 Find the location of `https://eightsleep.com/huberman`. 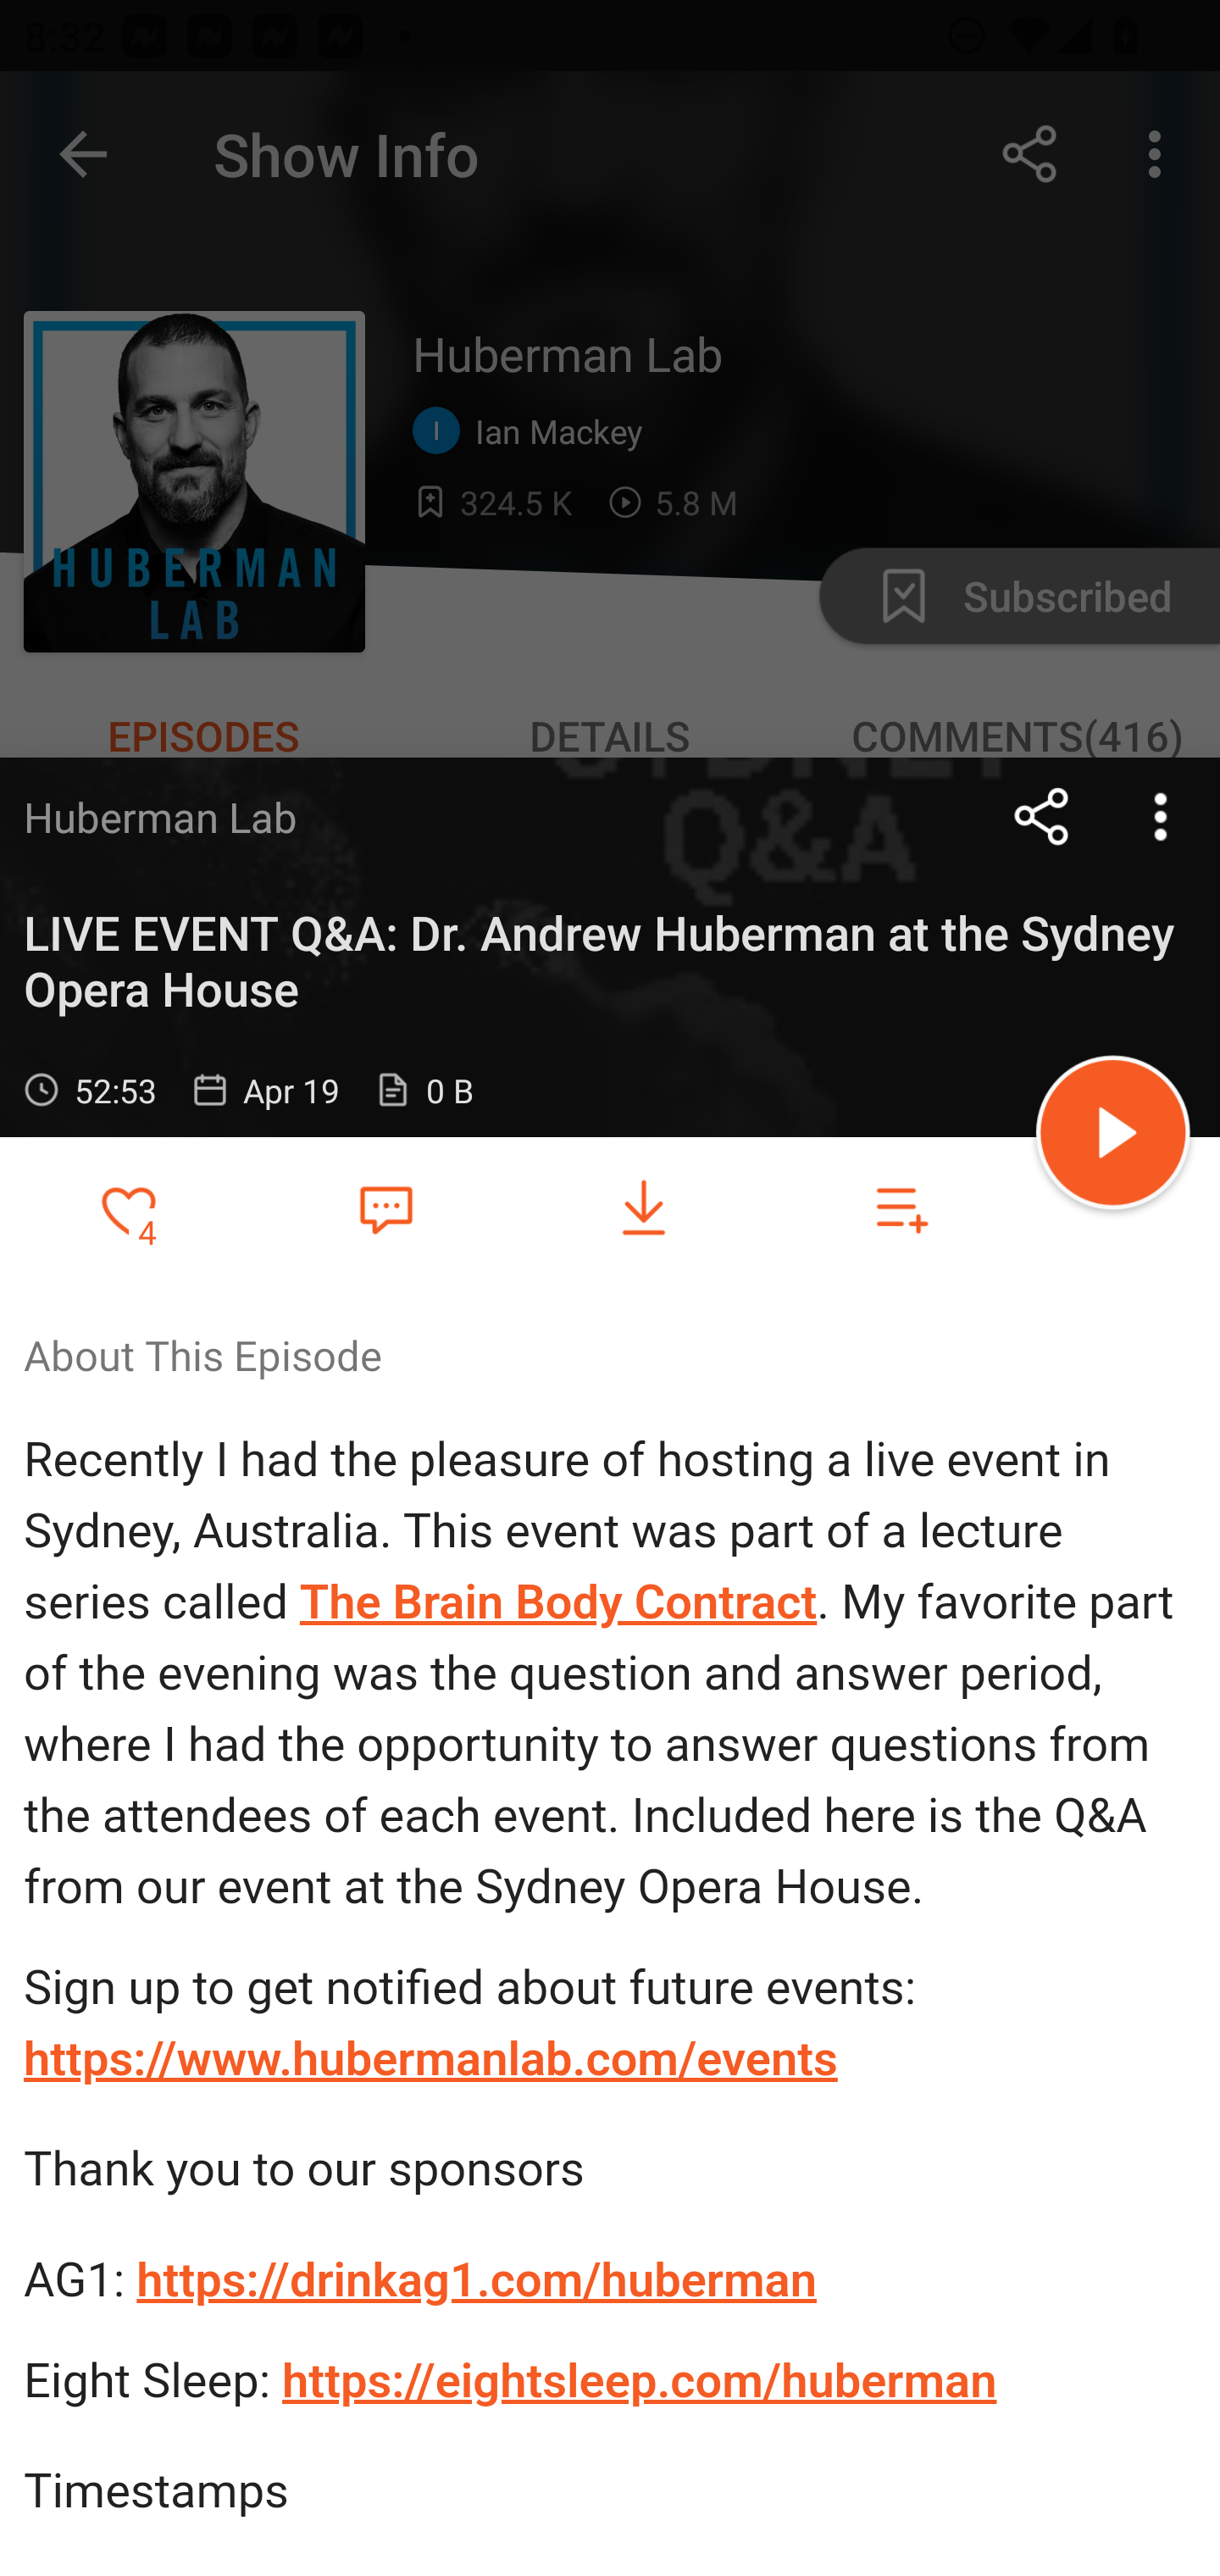

https://eightsleep.com/huberman is located at coordinates (640, 2379).